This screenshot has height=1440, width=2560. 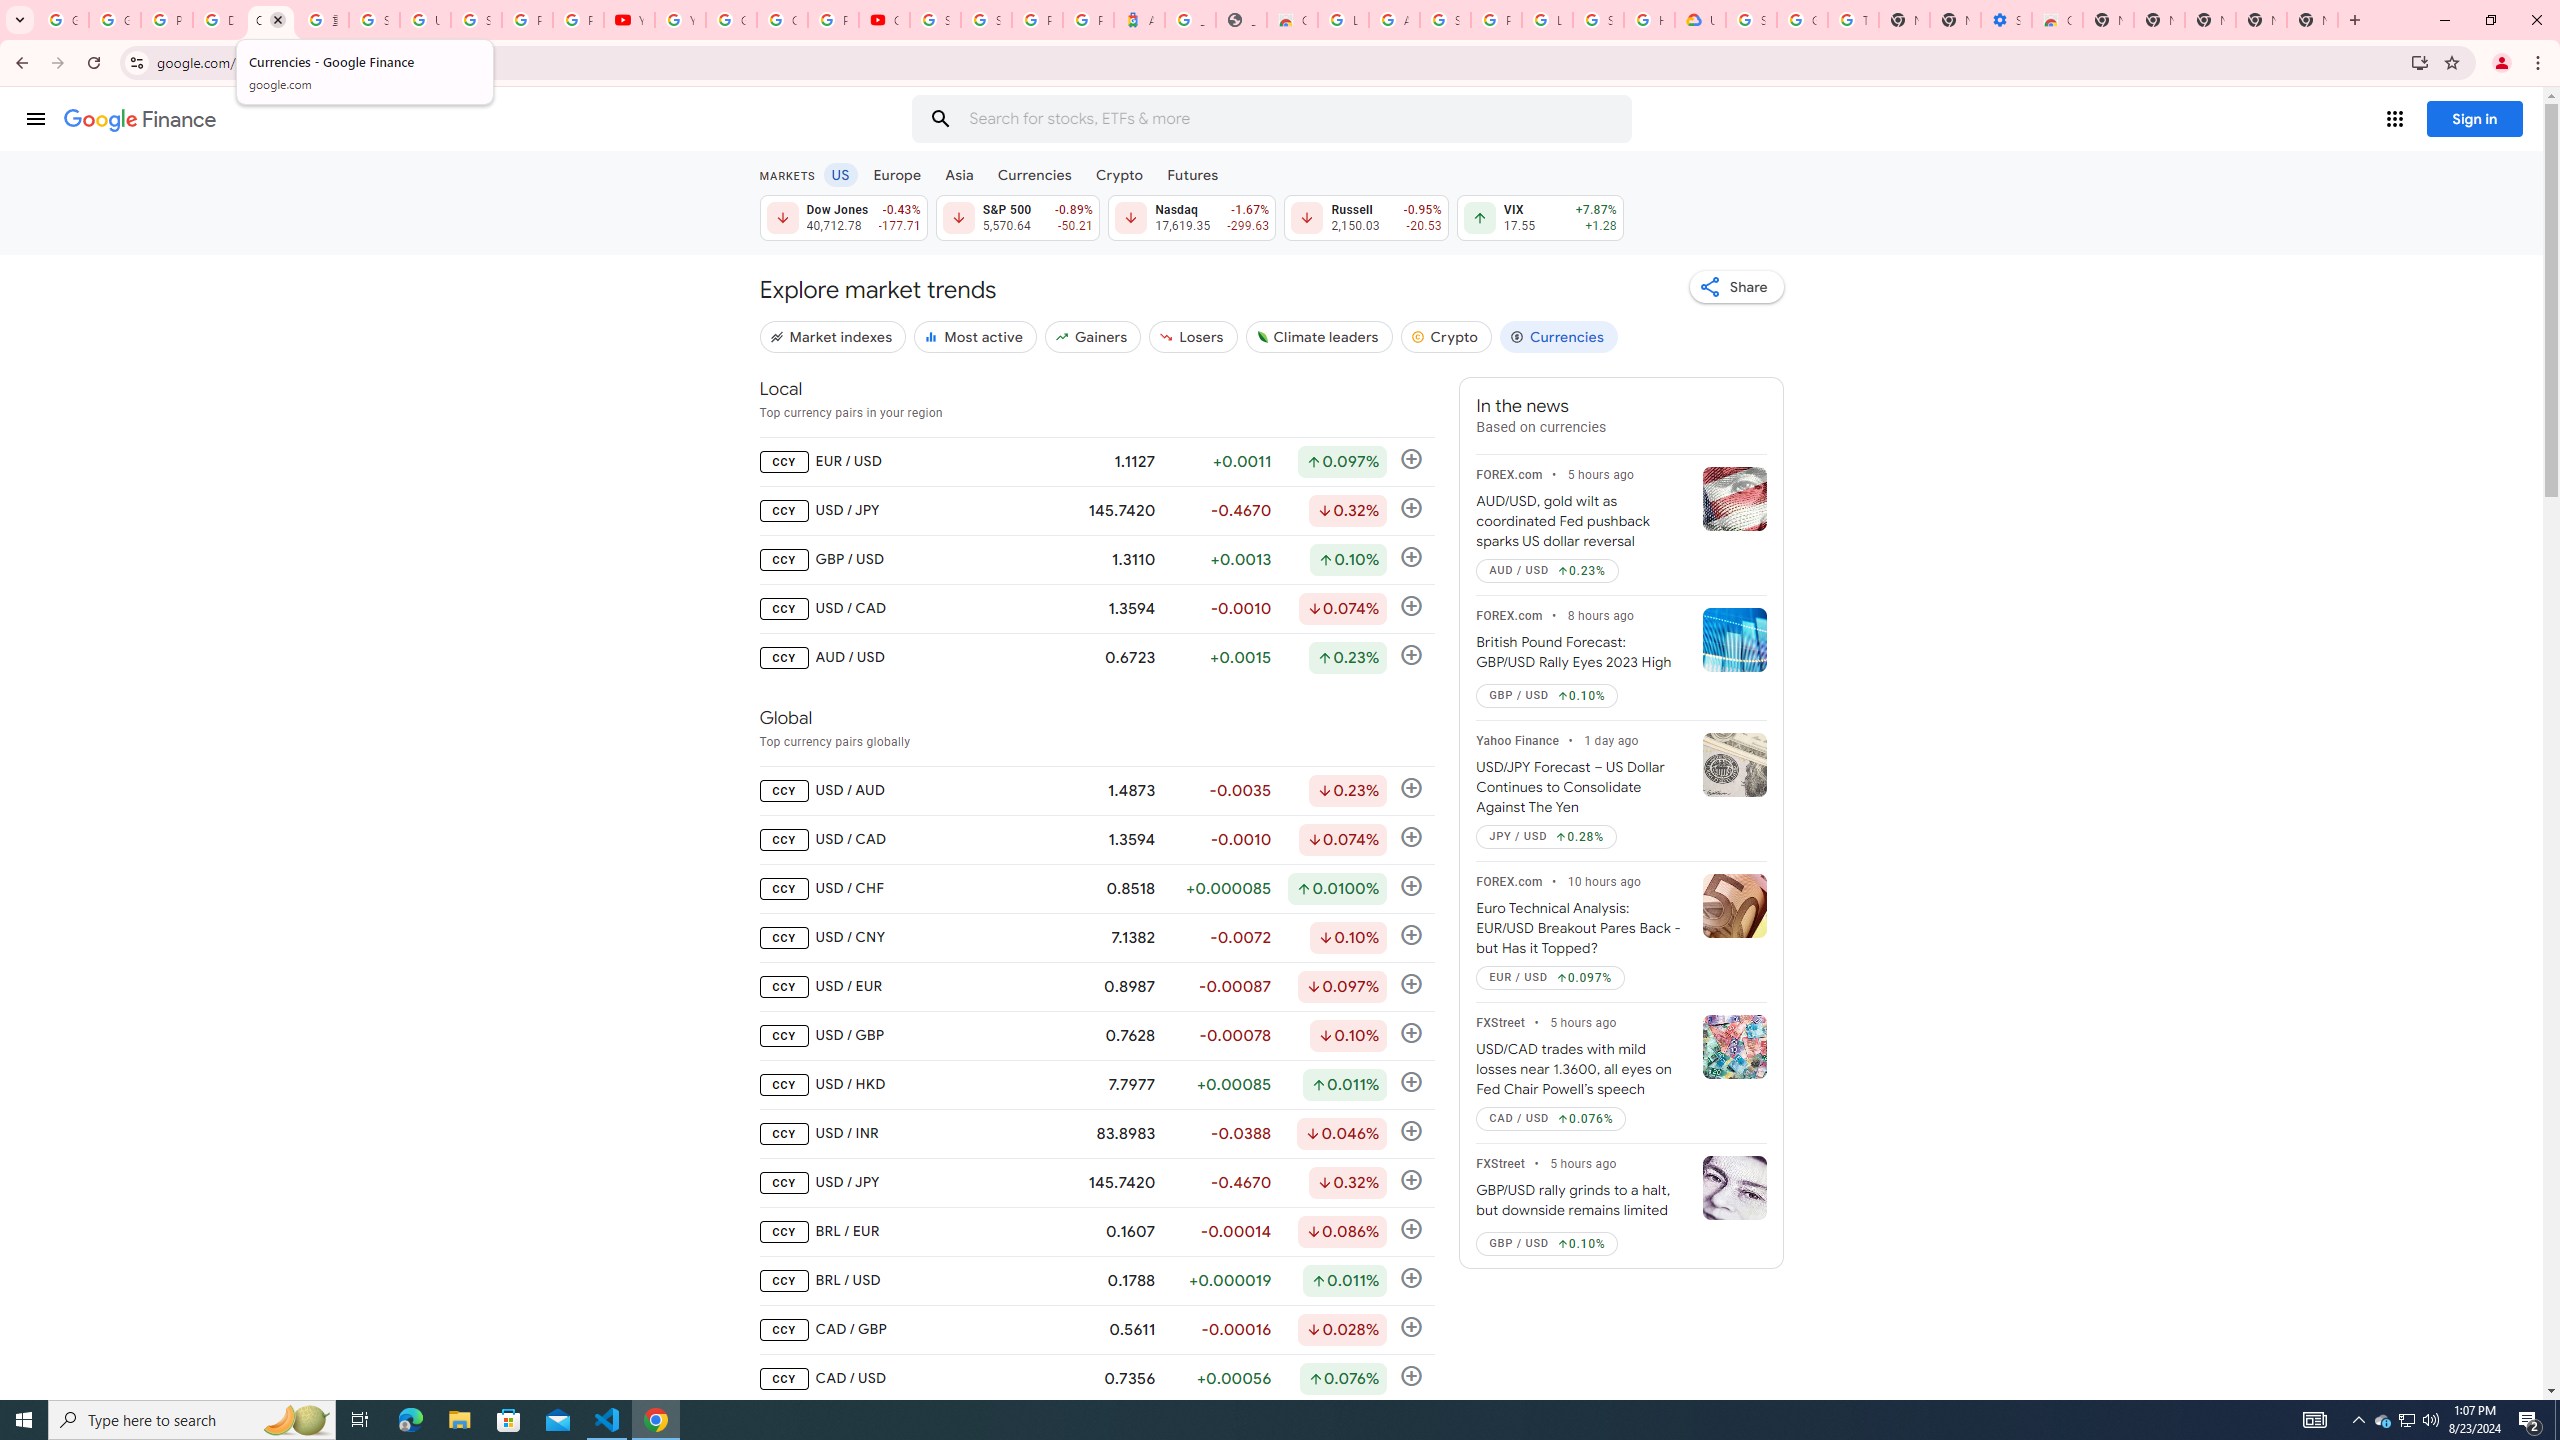 I want to click on CCY BRL / USD 0.1788 +0.000019 Up by 0.0089% Follow, so click(x=1096, y=1281).